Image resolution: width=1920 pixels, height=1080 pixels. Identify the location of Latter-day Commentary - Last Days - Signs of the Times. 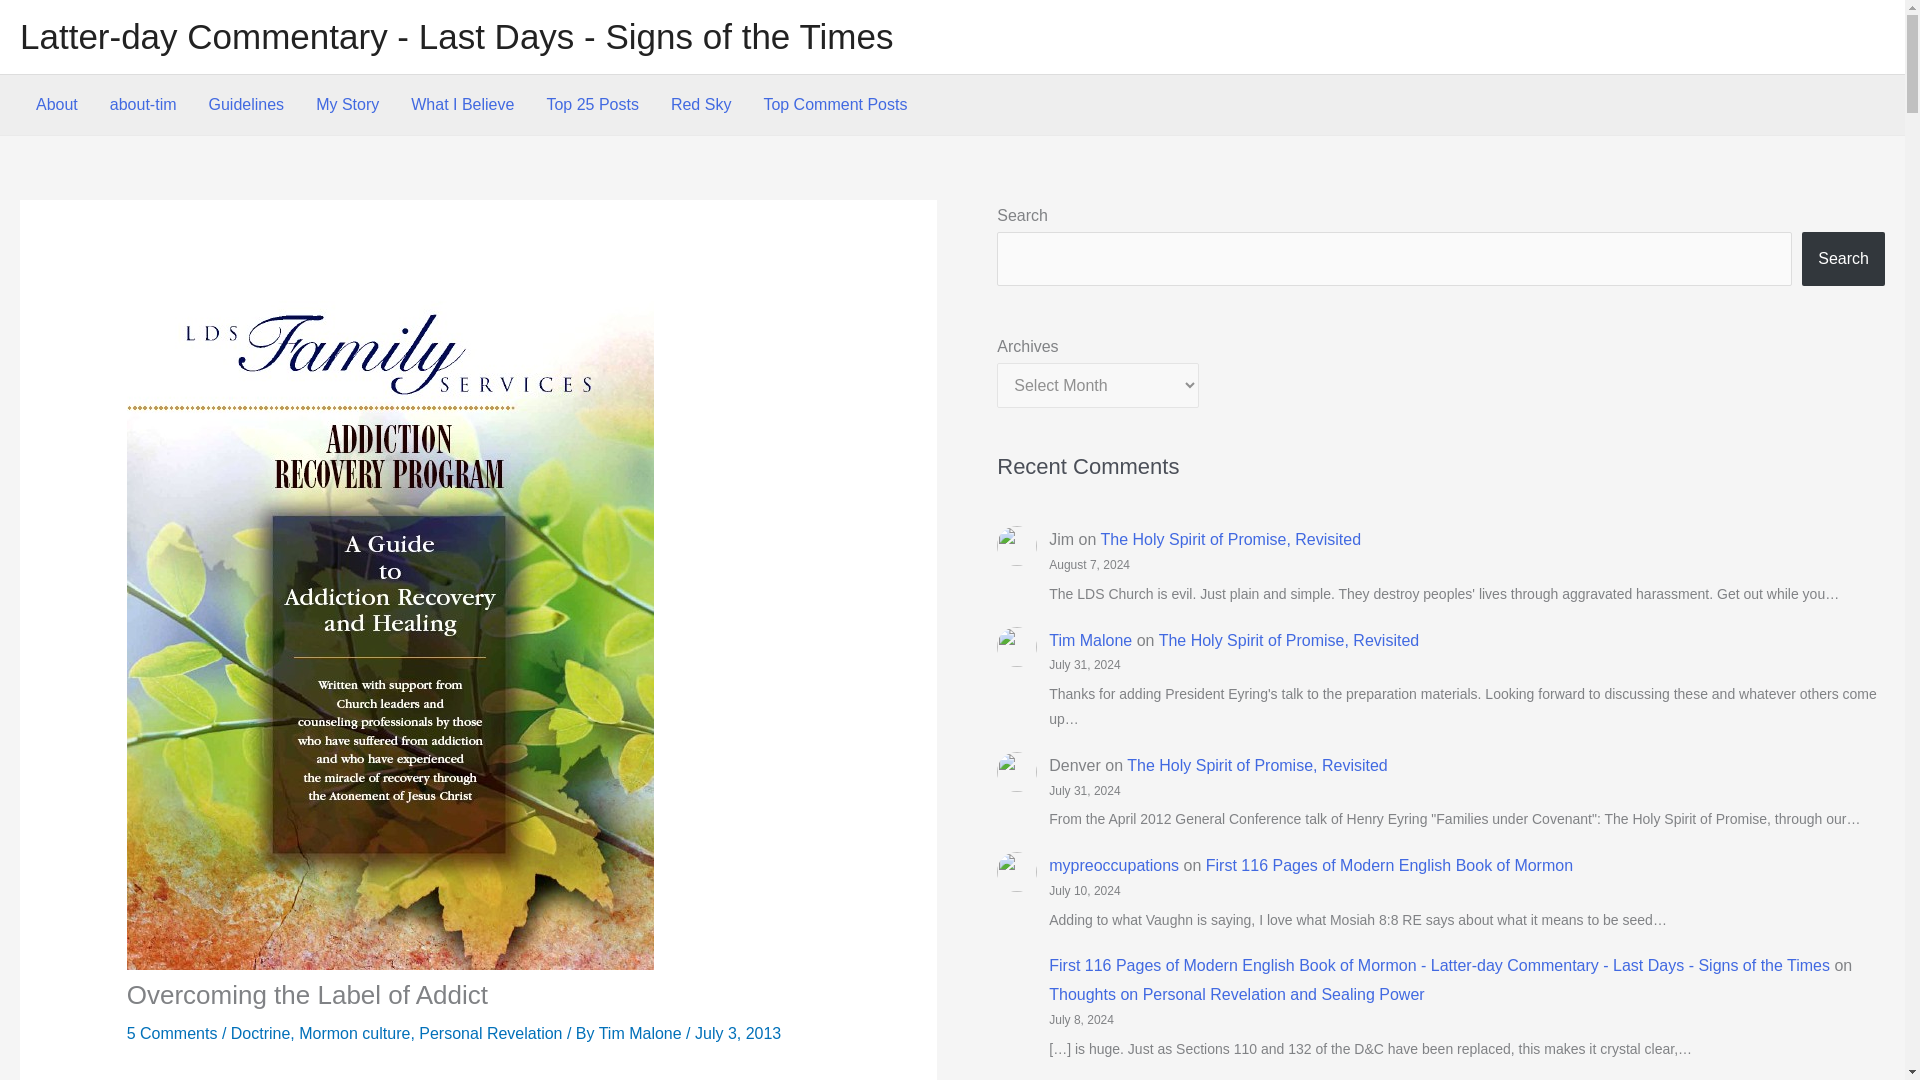
(456, 36).